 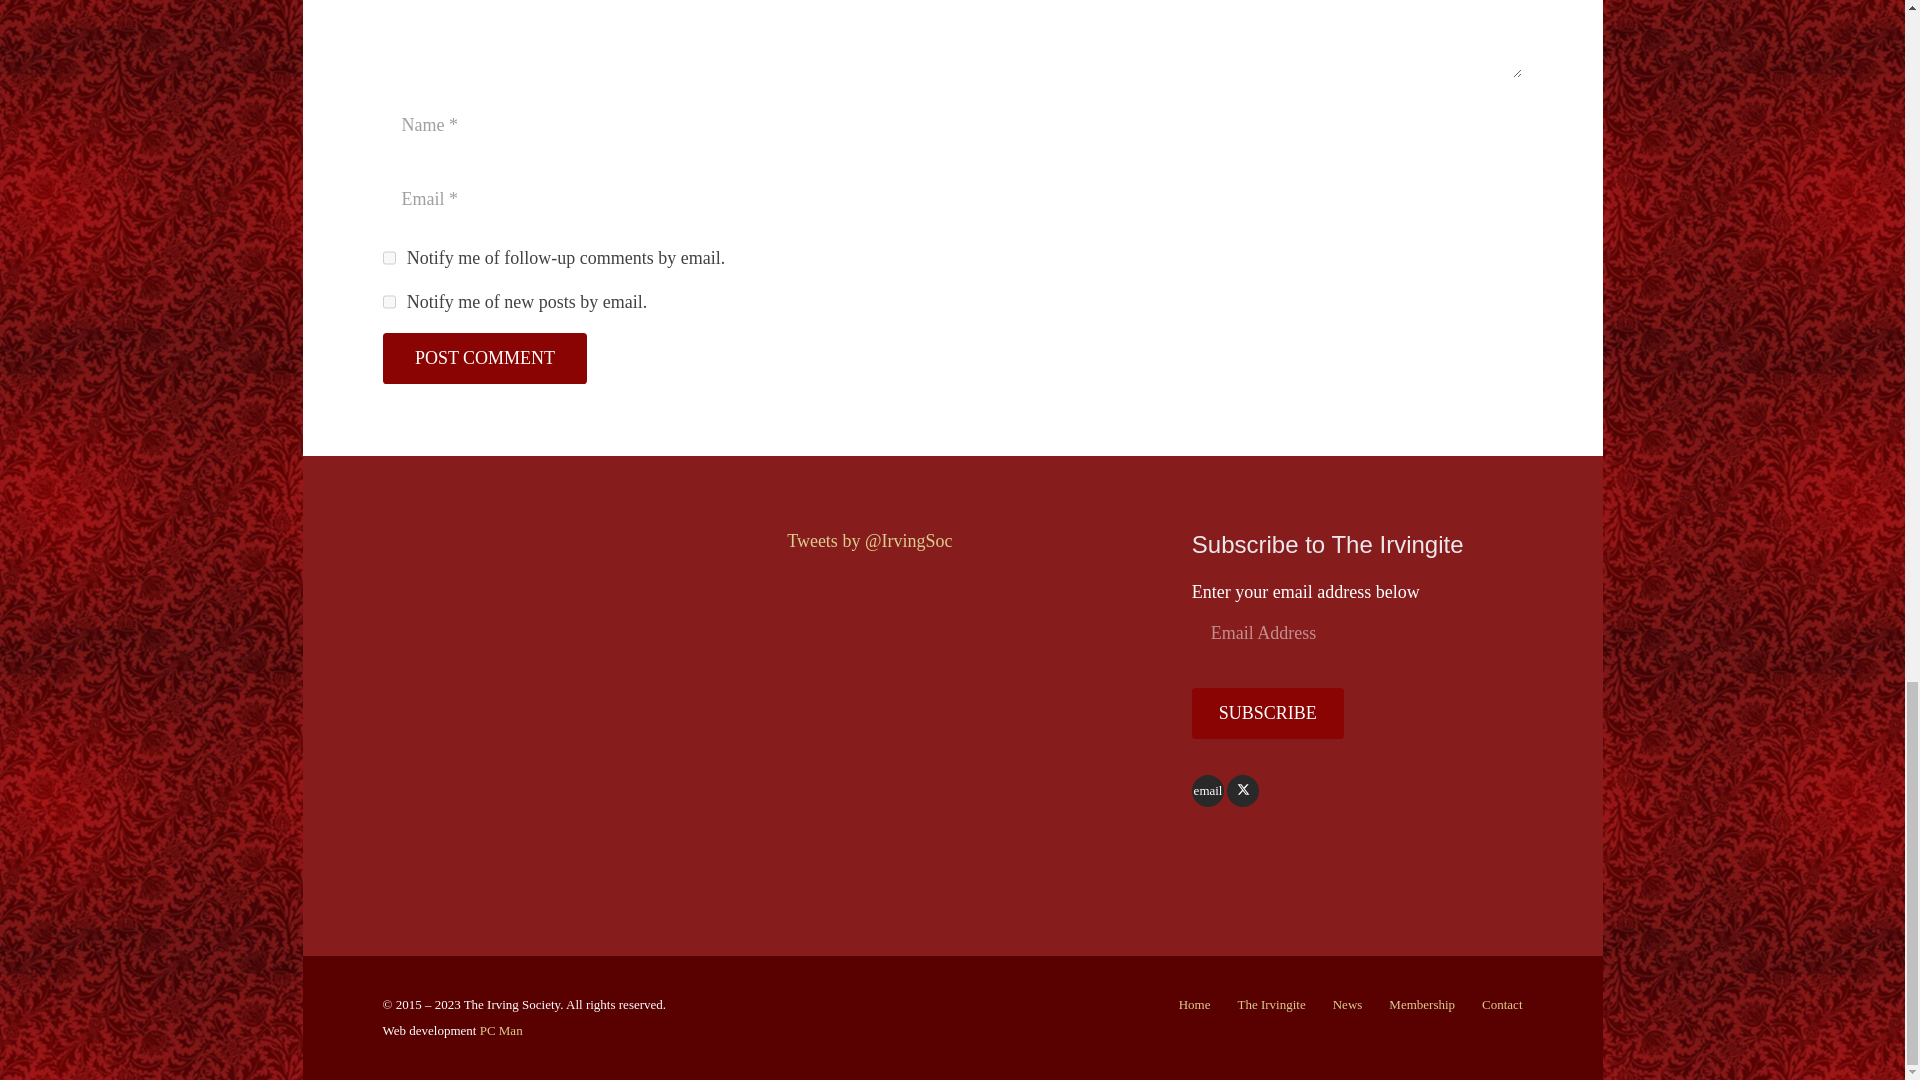 What do you see at coordinates (484, 358) in the screenshot?
I see `POST COMMENT` at bounding box center [484, 358].